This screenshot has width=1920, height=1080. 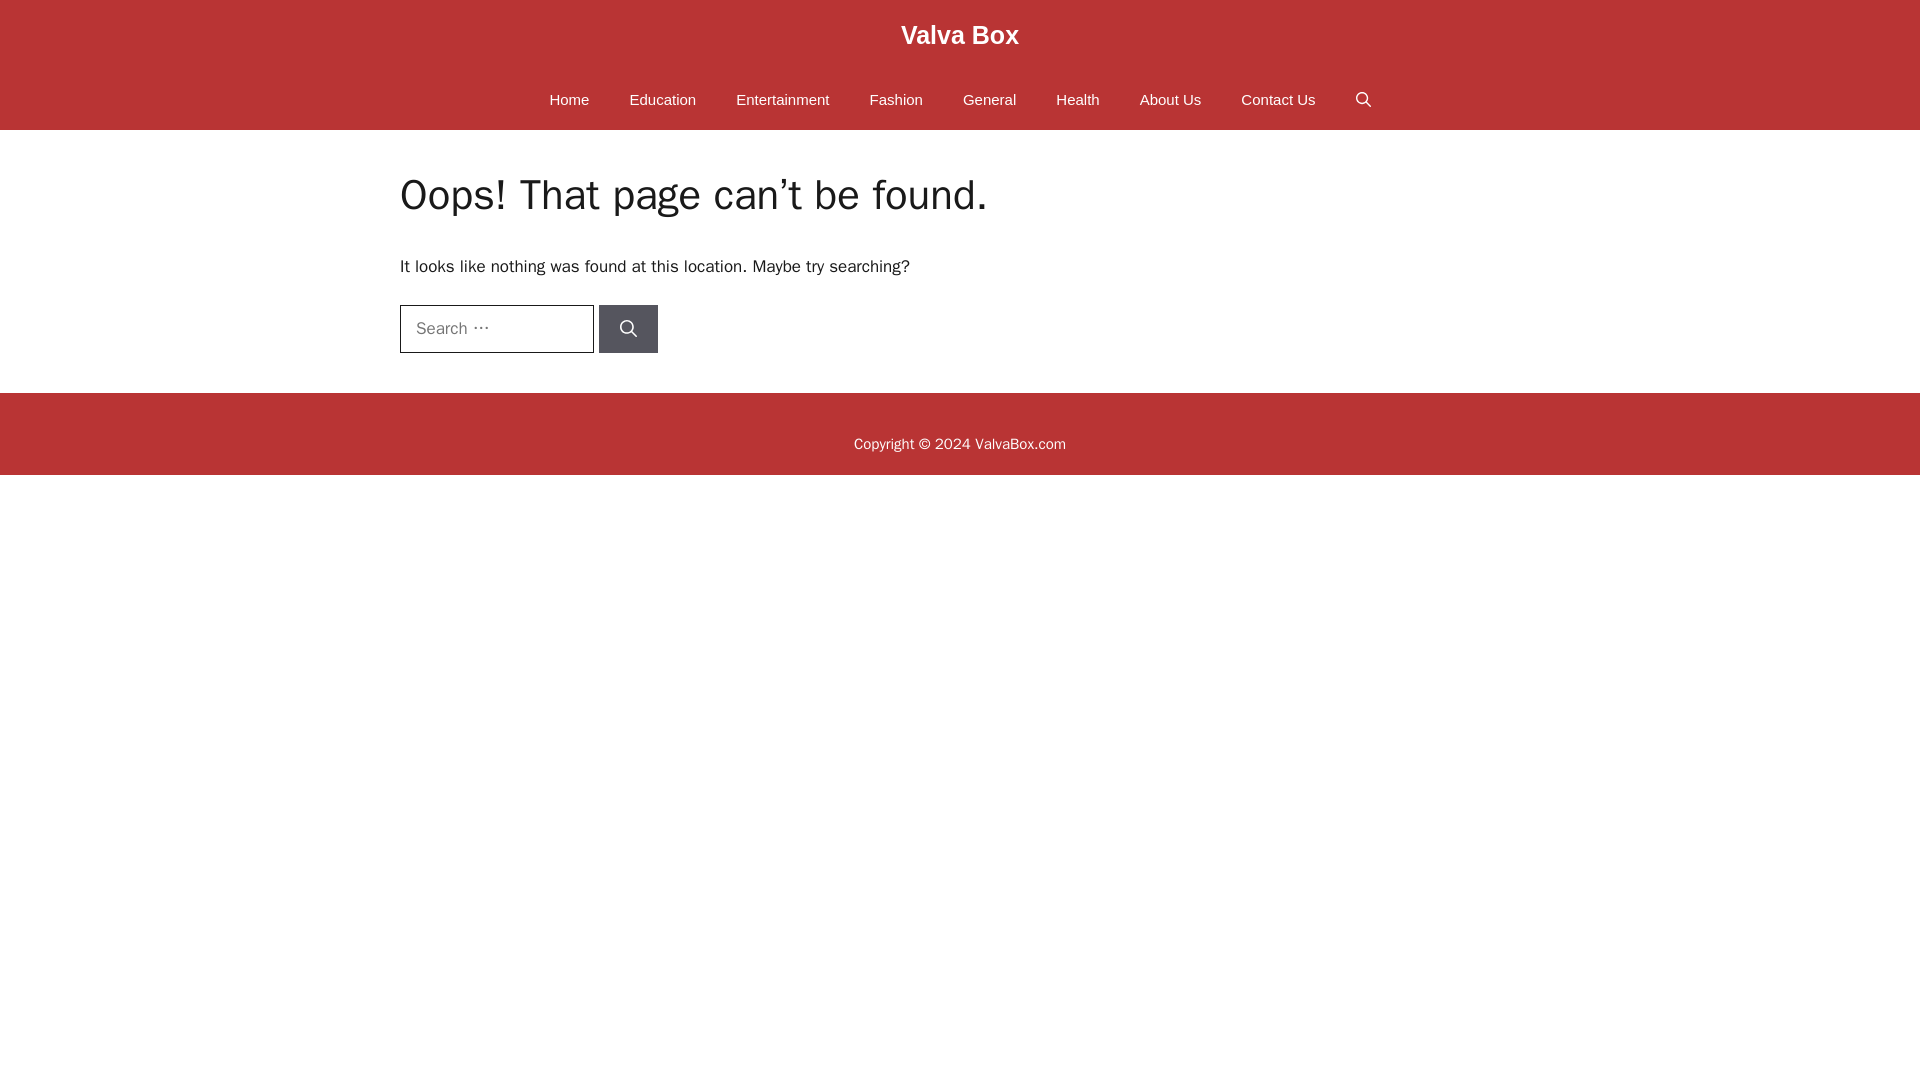 I want to click on Entertainment, so click(x=782, y=100).